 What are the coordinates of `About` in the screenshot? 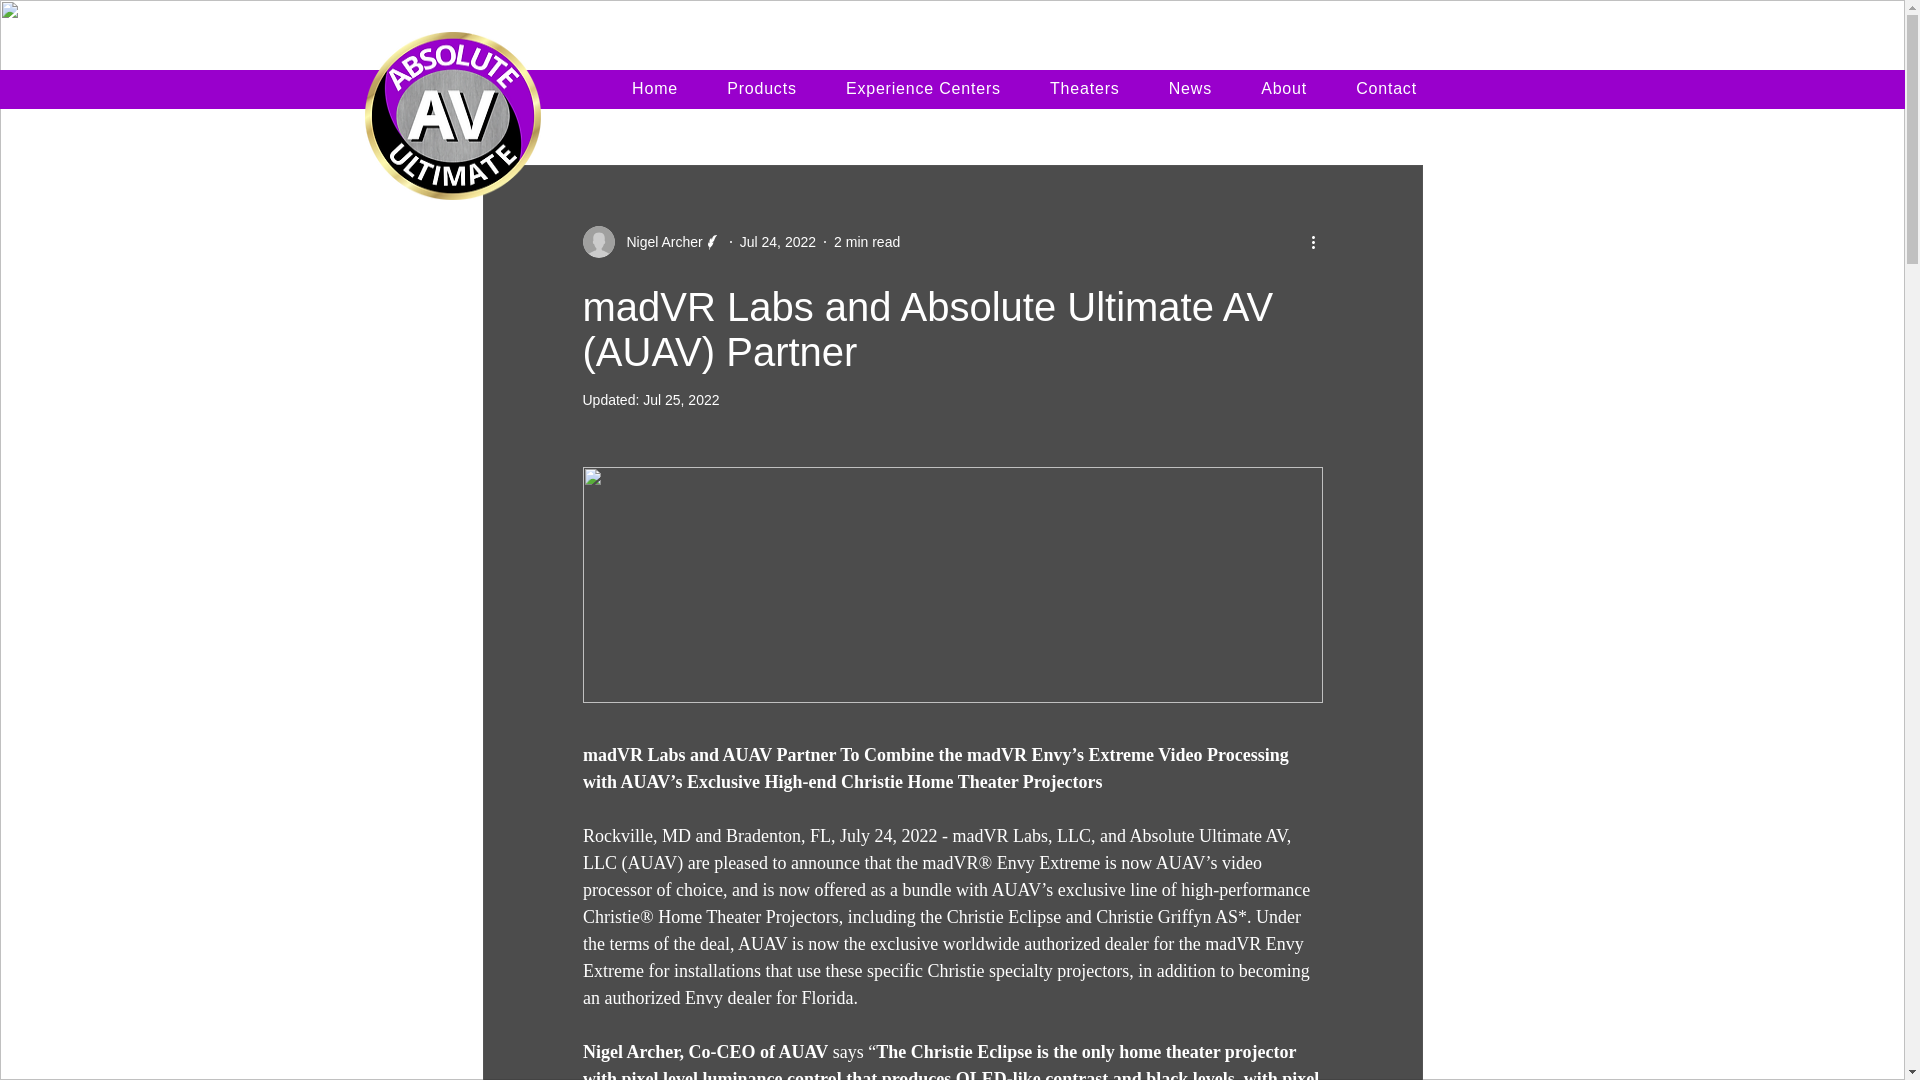 It's located at (1284, 89).